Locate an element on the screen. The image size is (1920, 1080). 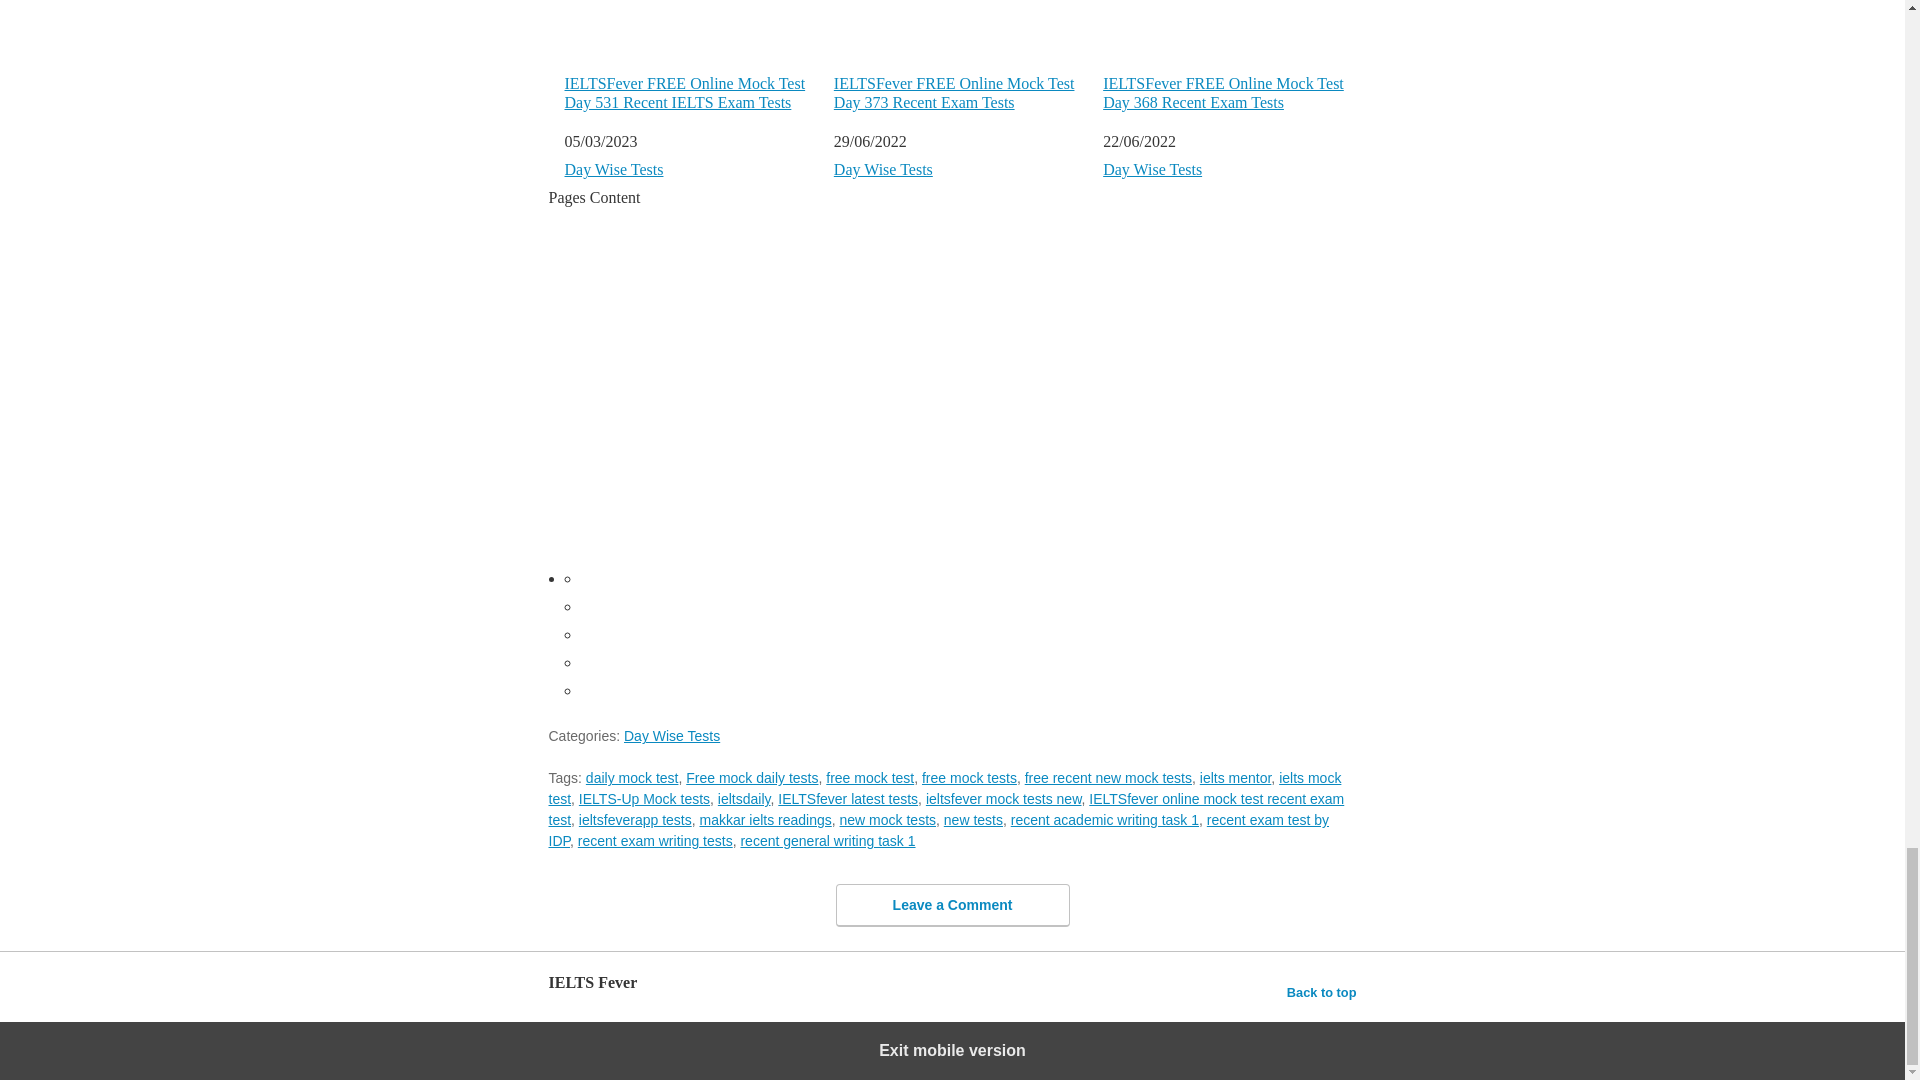
ieltsfeverapp tests is located at coordinates (635, 820).